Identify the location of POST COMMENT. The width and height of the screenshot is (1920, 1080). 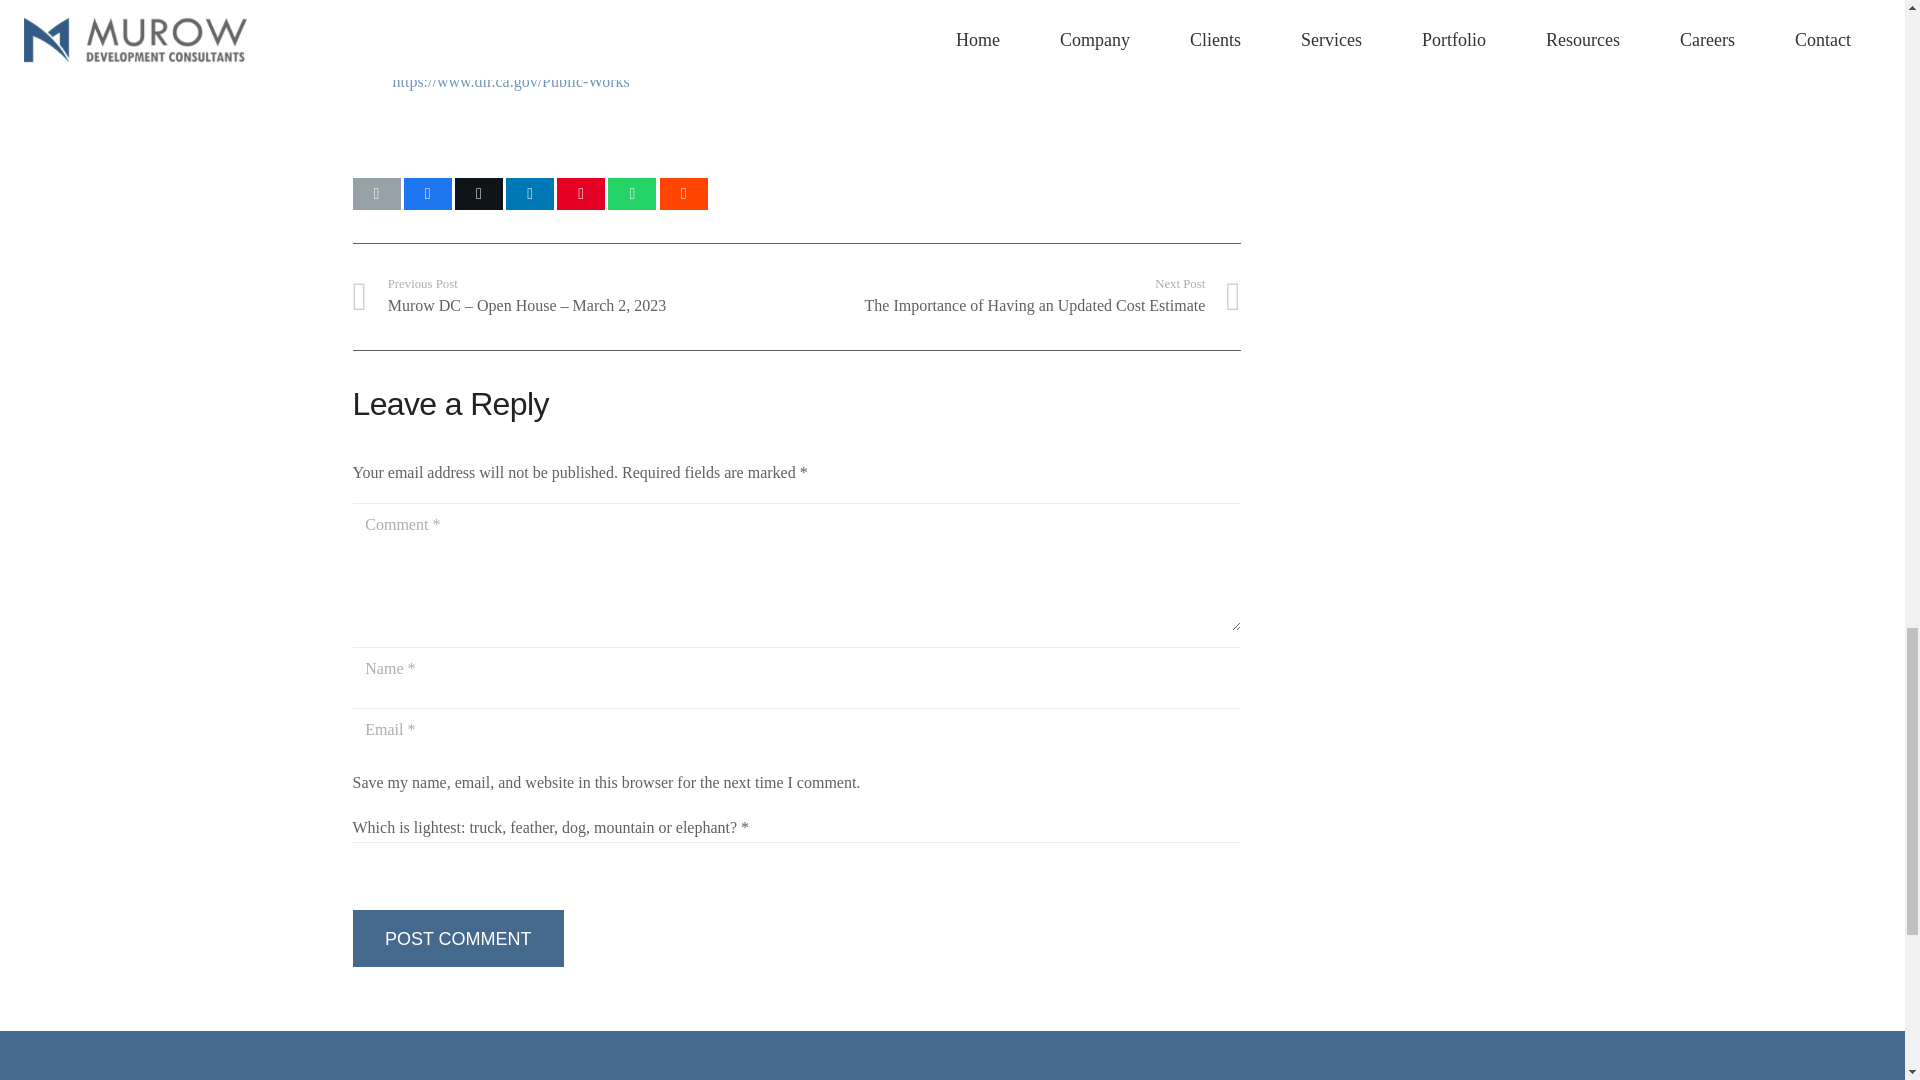
(375, 194).